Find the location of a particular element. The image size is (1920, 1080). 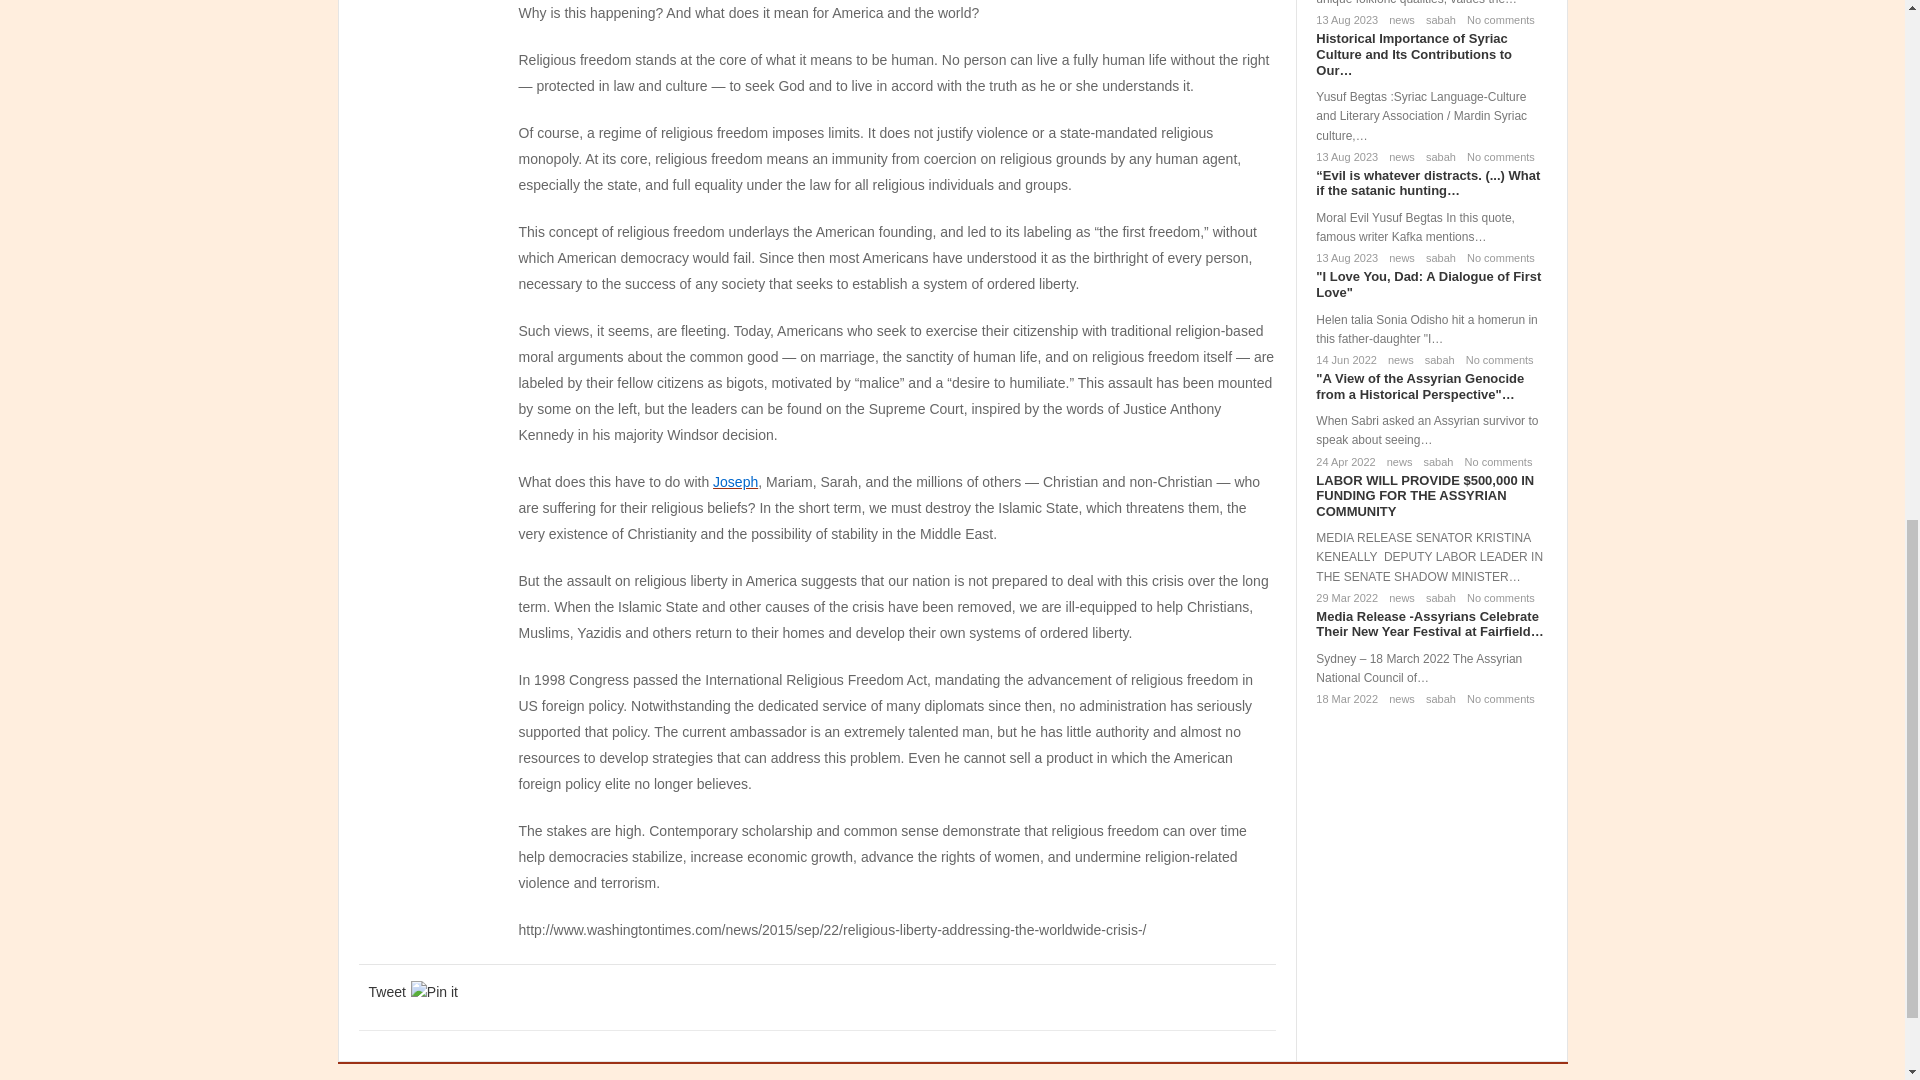

Pin it is located at coordinates (434, 992).